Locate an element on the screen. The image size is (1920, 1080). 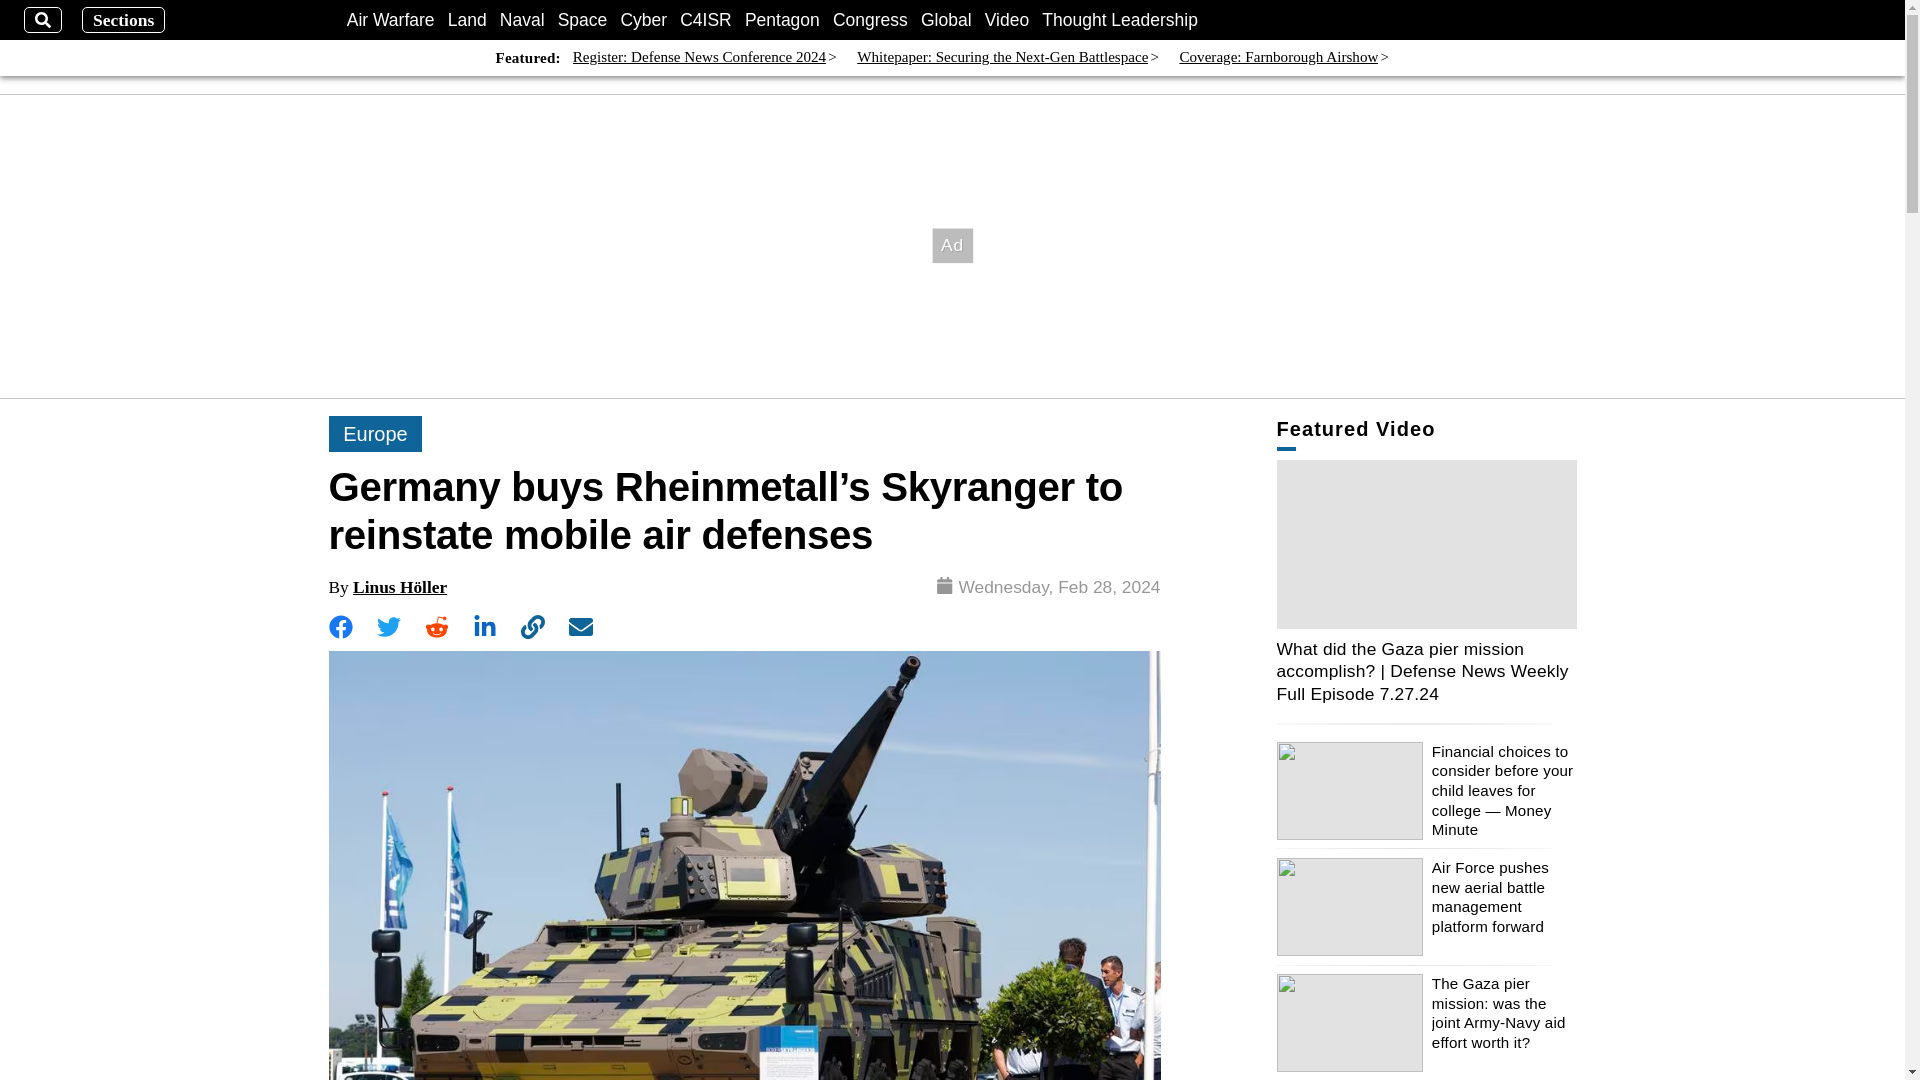
Land is located at coordinates (467, 20).